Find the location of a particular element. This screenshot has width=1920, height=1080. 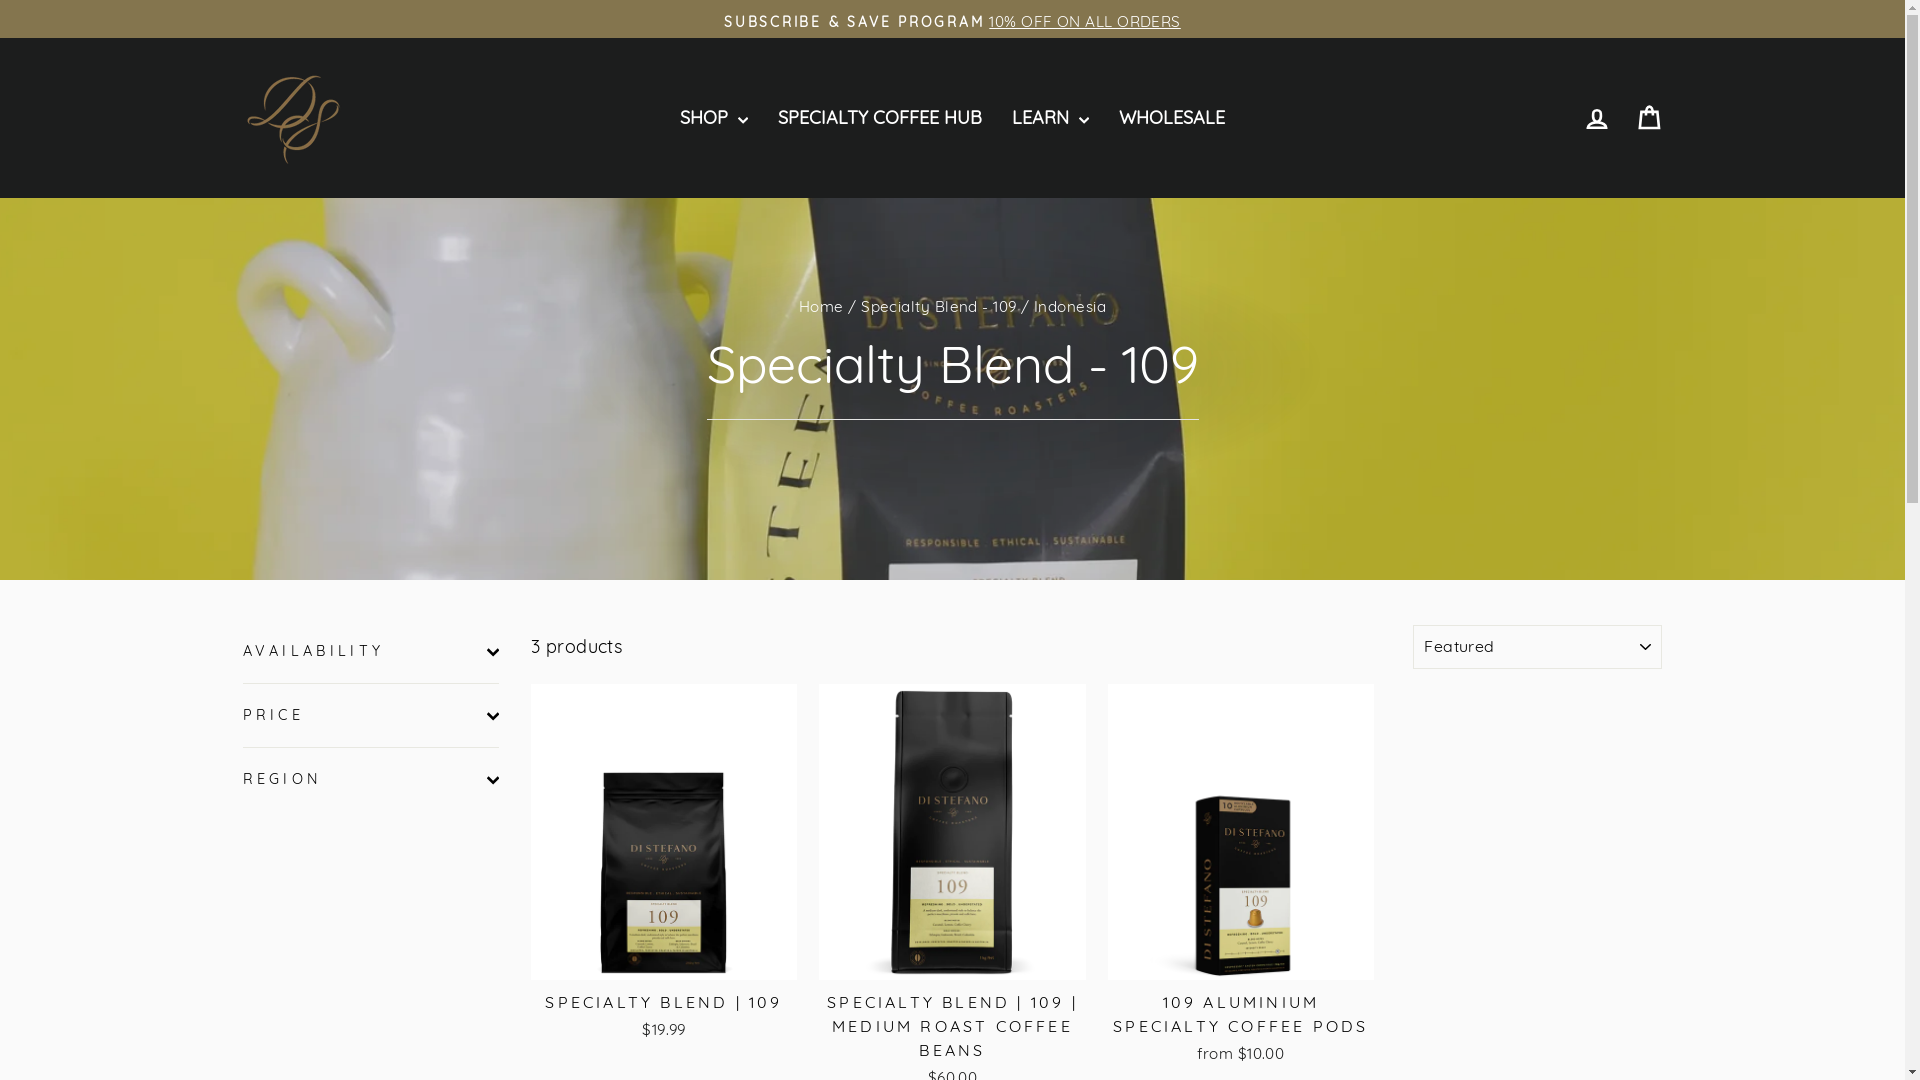

Specialty Blend - 109 is located at coordinates (938, 306).